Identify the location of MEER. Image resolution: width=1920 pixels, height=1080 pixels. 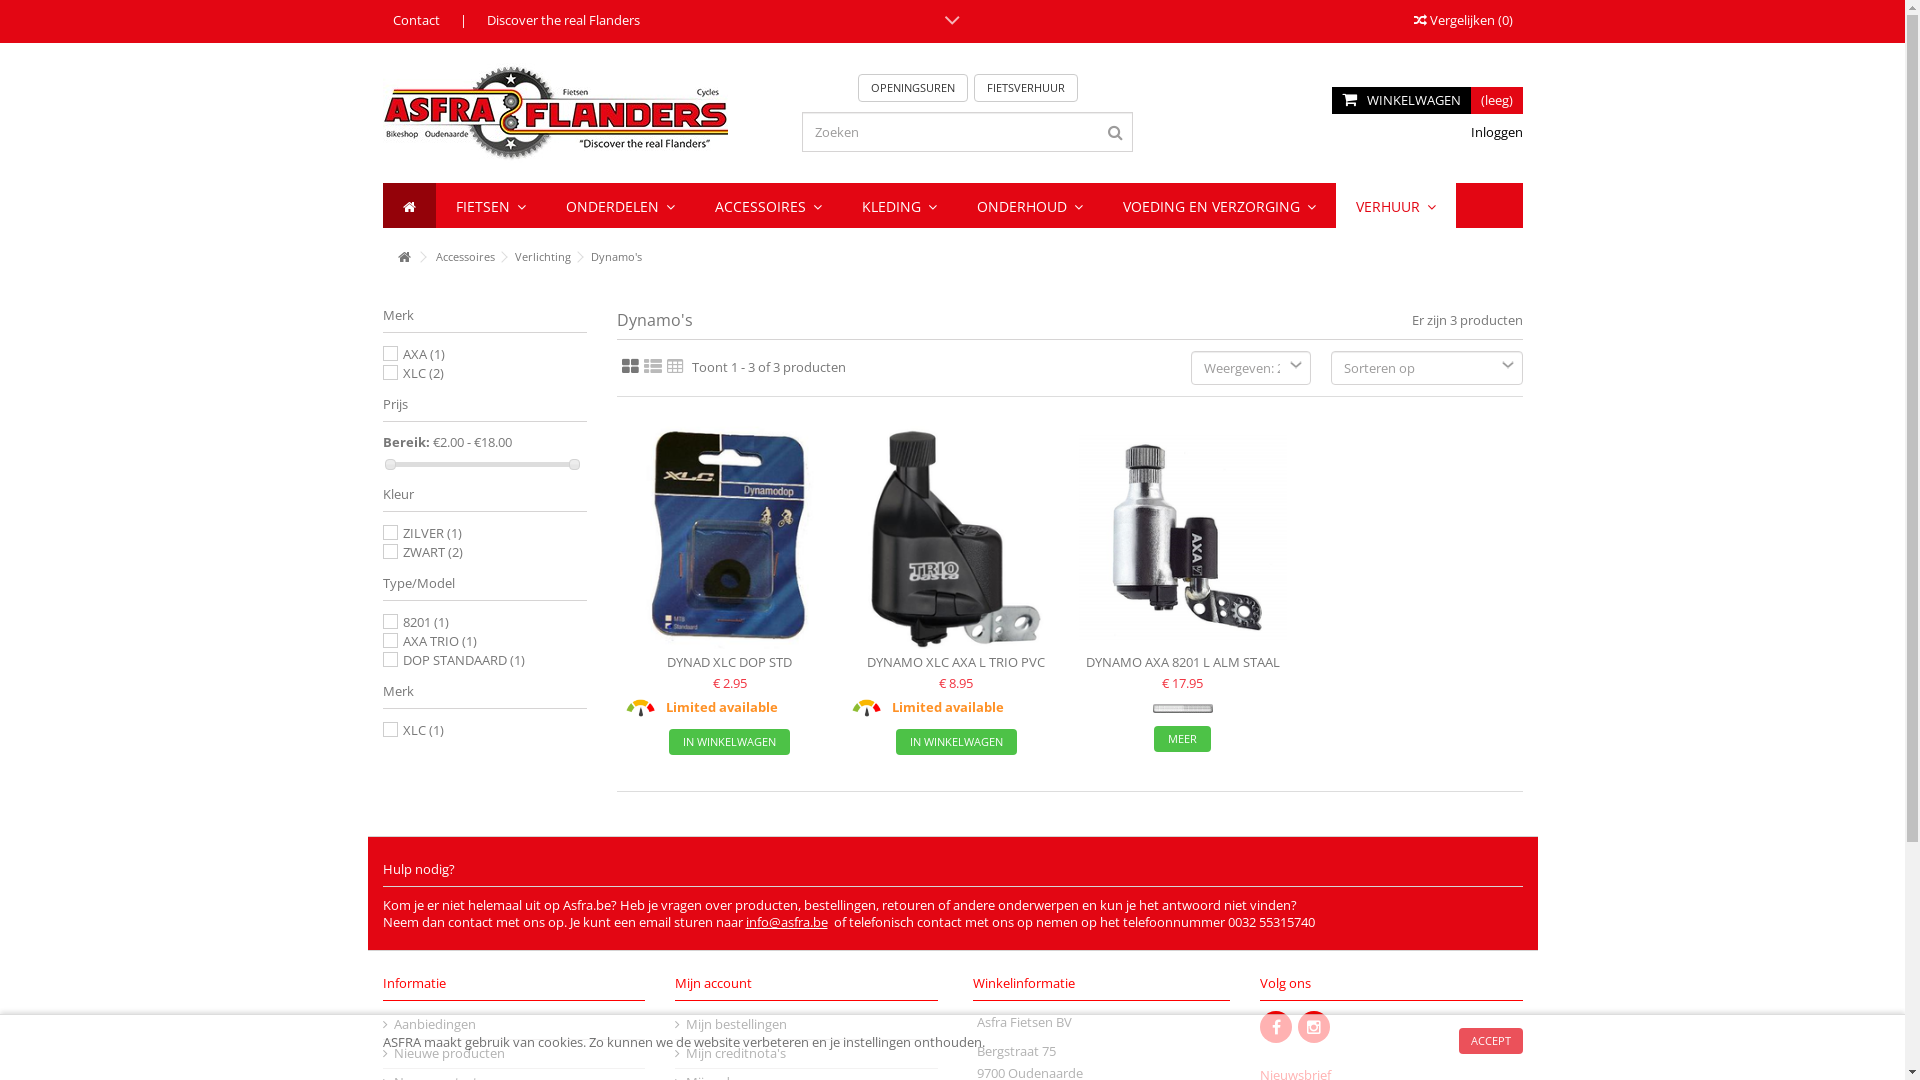
(1182, 739).